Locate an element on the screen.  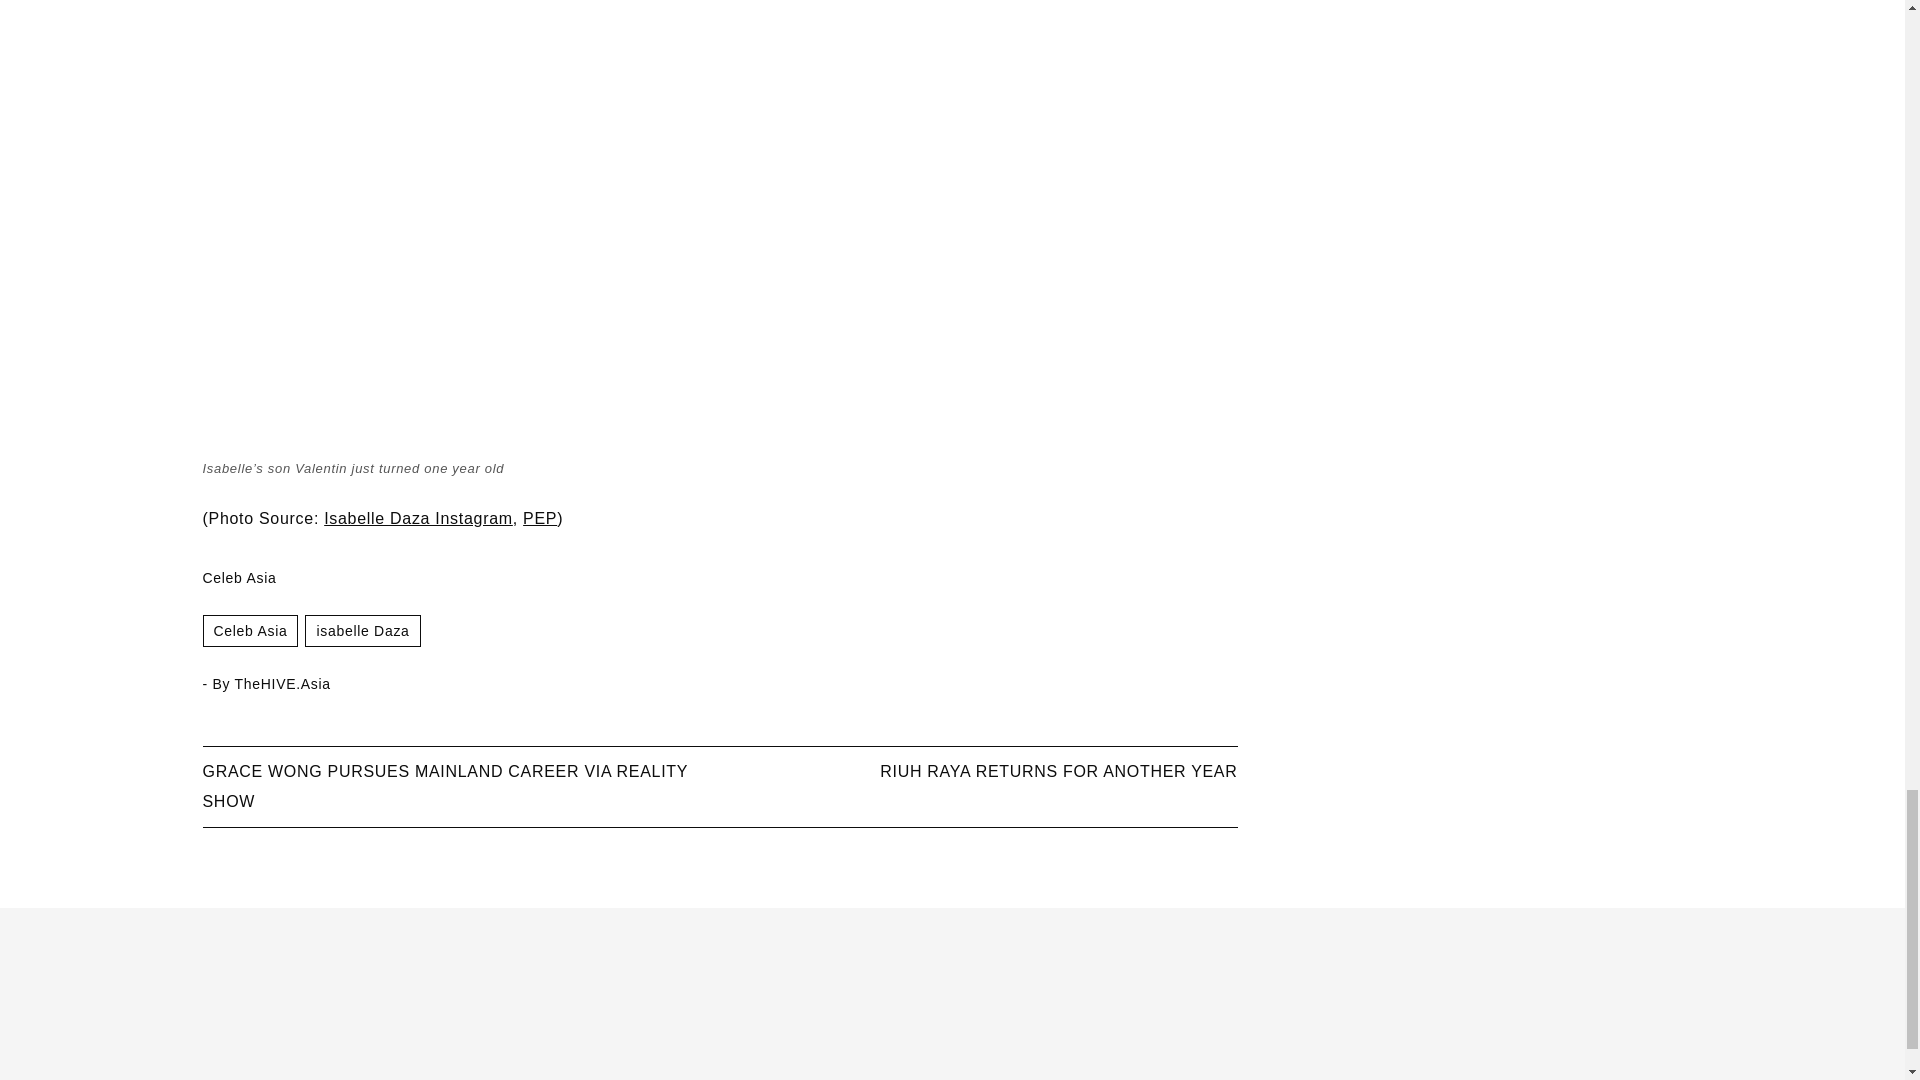
RIUH RAYA RETURNS FOR ANOTHER YEAR is located at coordinates (1058, 770).